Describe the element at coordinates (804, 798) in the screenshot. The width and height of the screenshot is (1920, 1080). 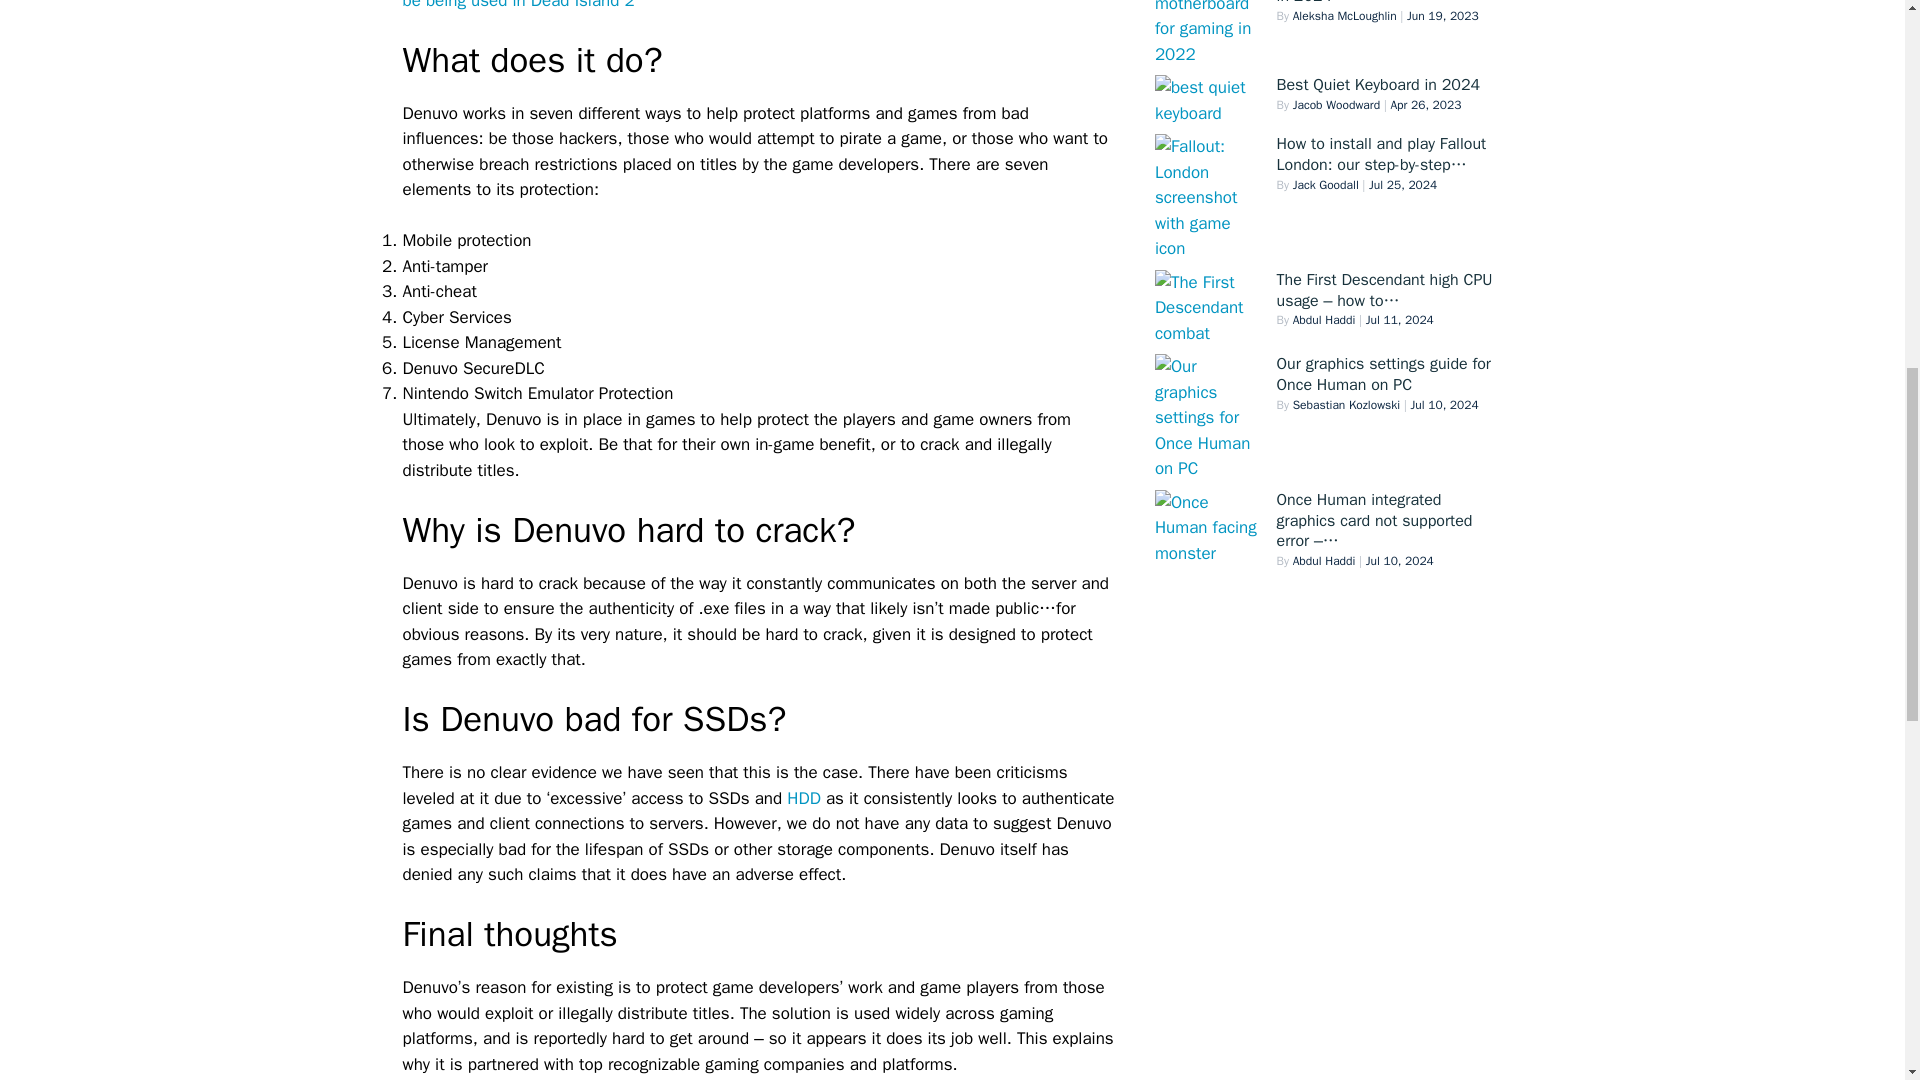
I see `HDD` at that location.